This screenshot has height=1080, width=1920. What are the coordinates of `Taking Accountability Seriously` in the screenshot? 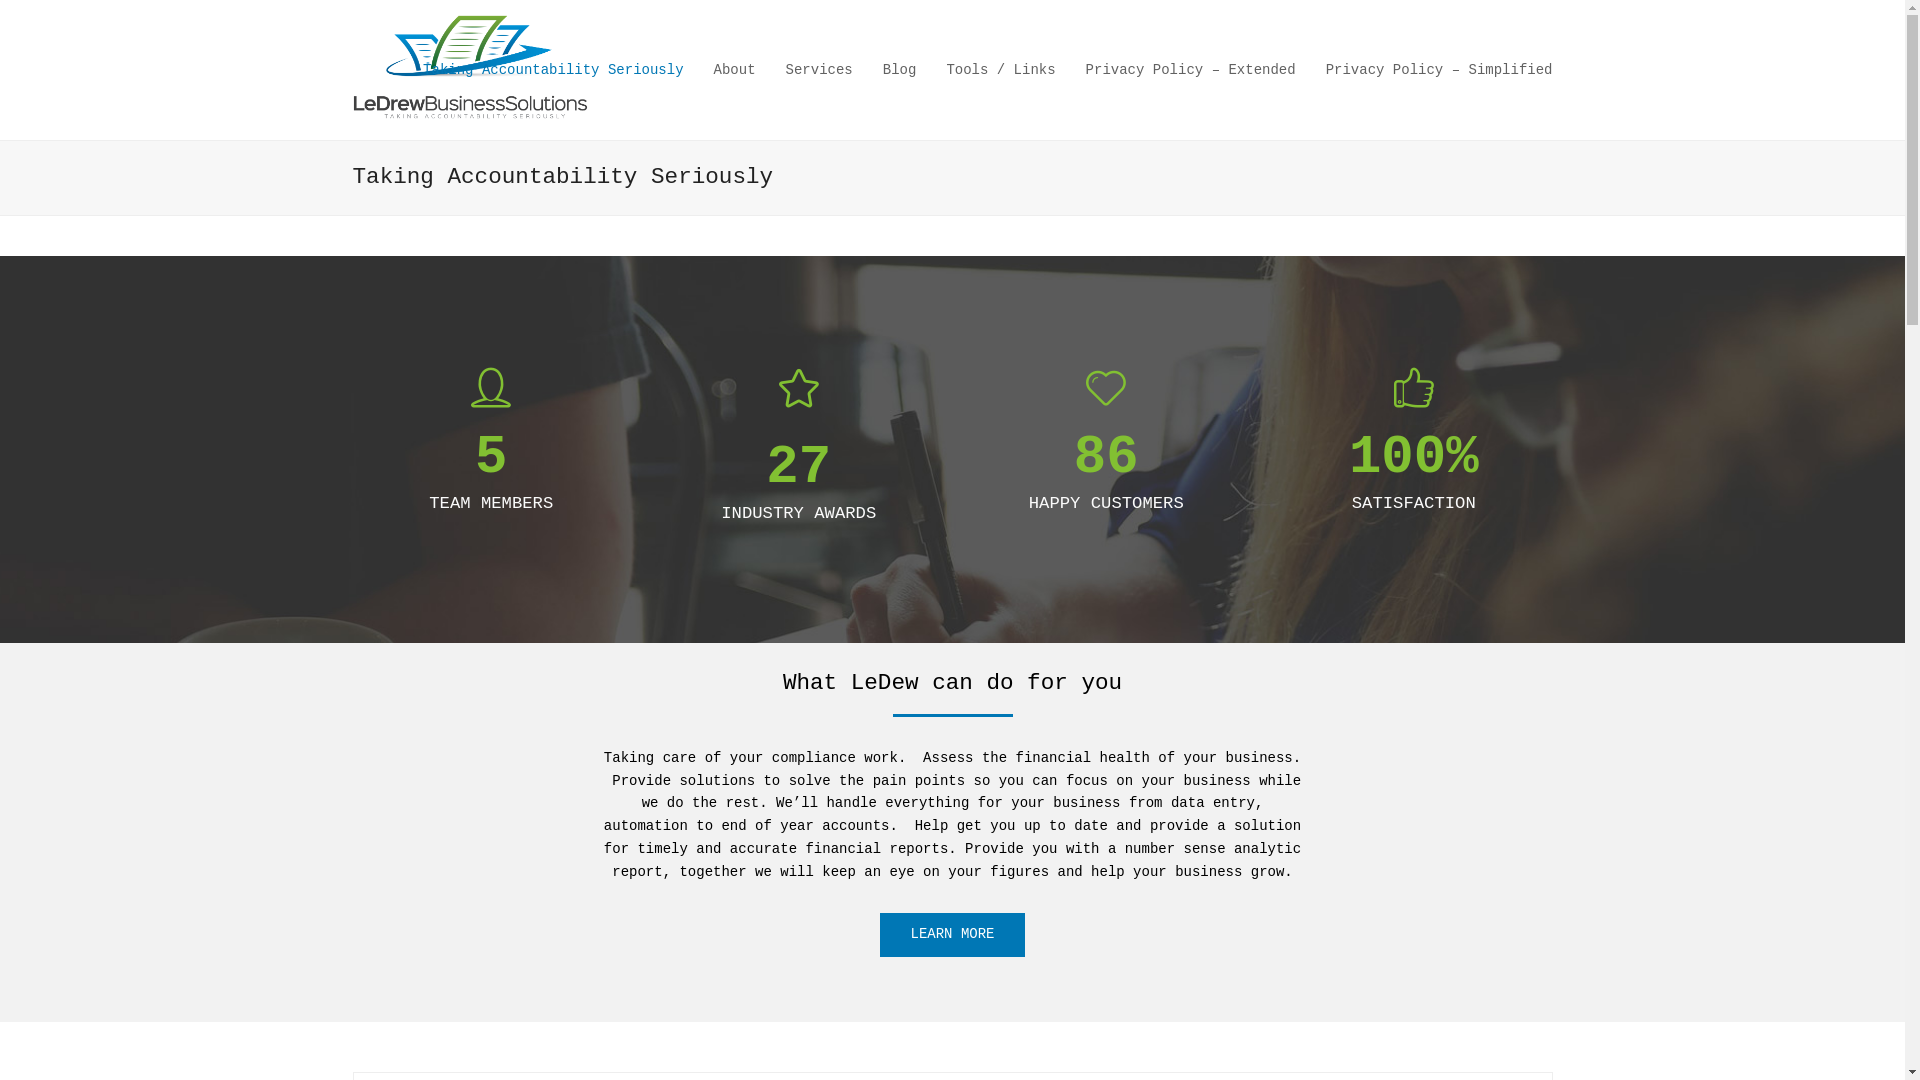 It's located at (553, 70).